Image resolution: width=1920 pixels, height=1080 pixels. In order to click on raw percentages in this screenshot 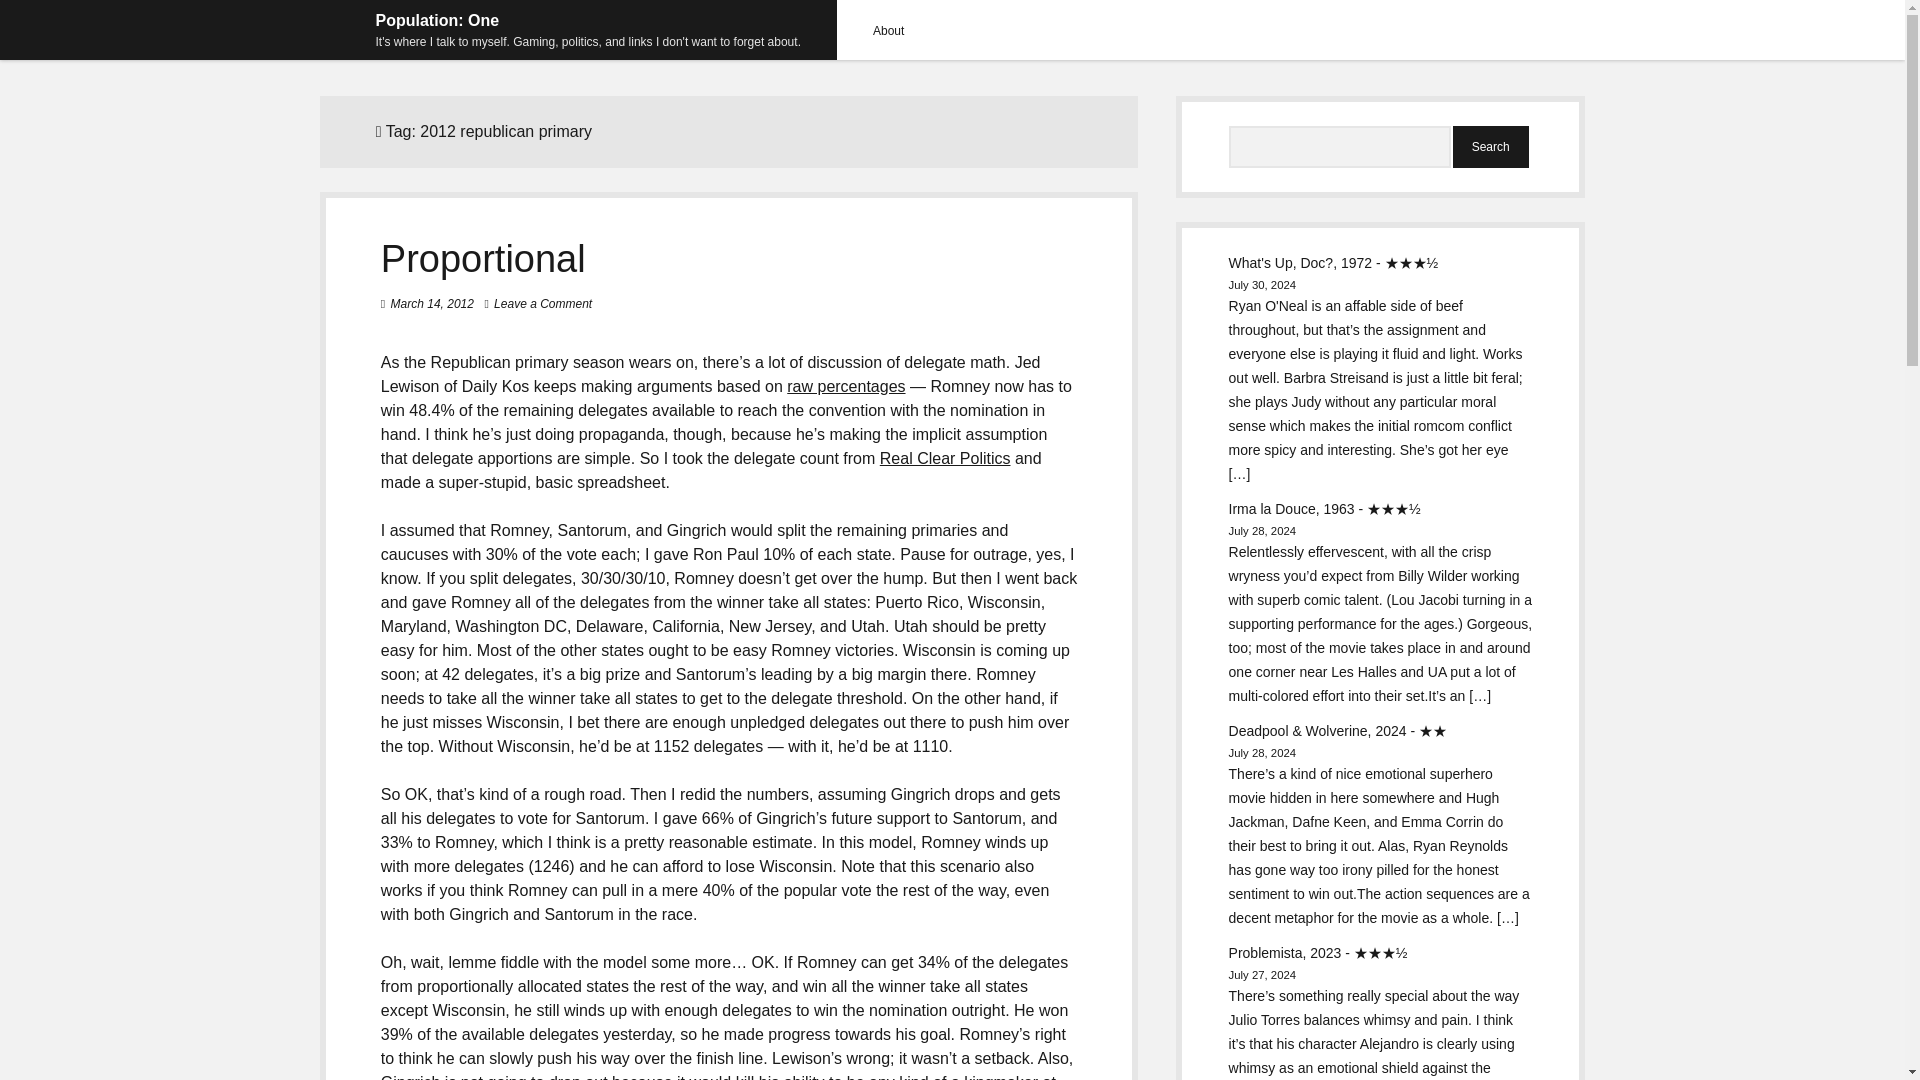, I will do `click(846, 386)`.